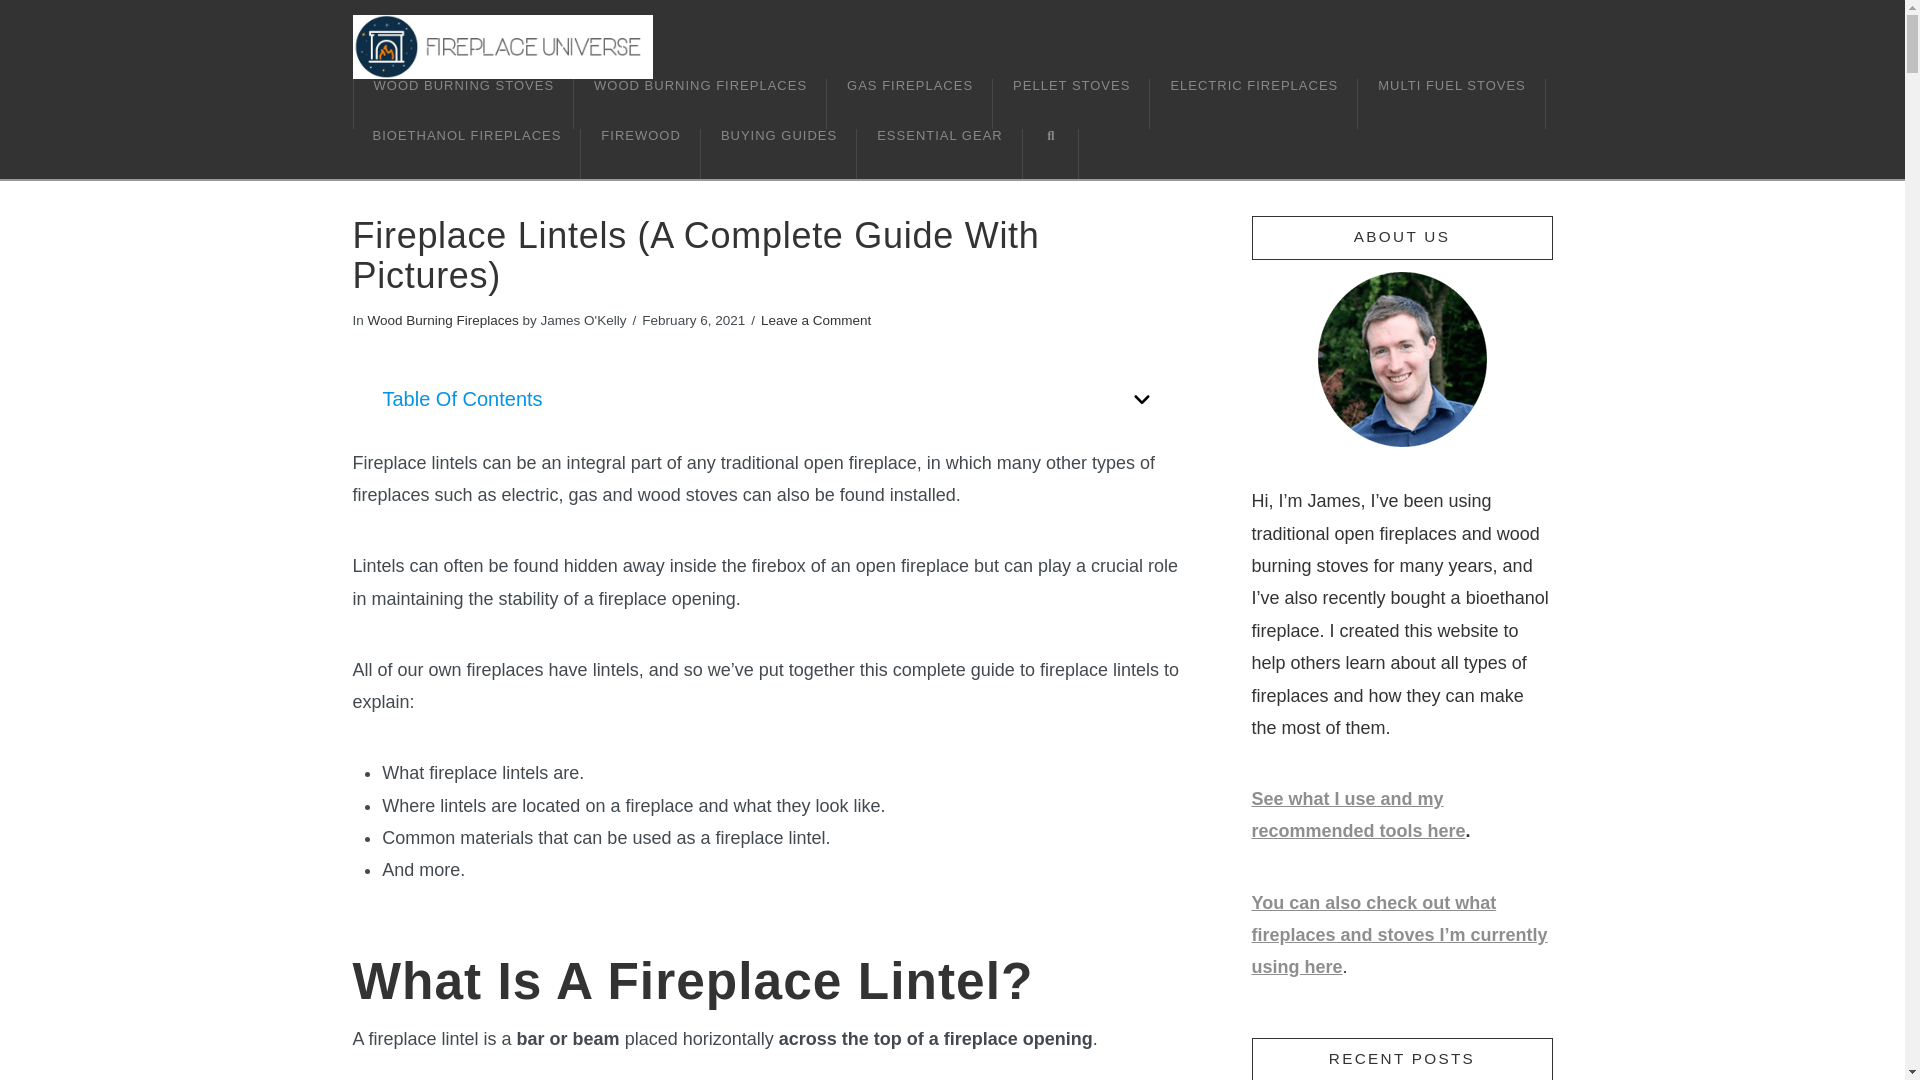 The height and width of the screenshot is (1080, 1920). I want to click on ESSENTIAL GEAR, so click(940, 154).